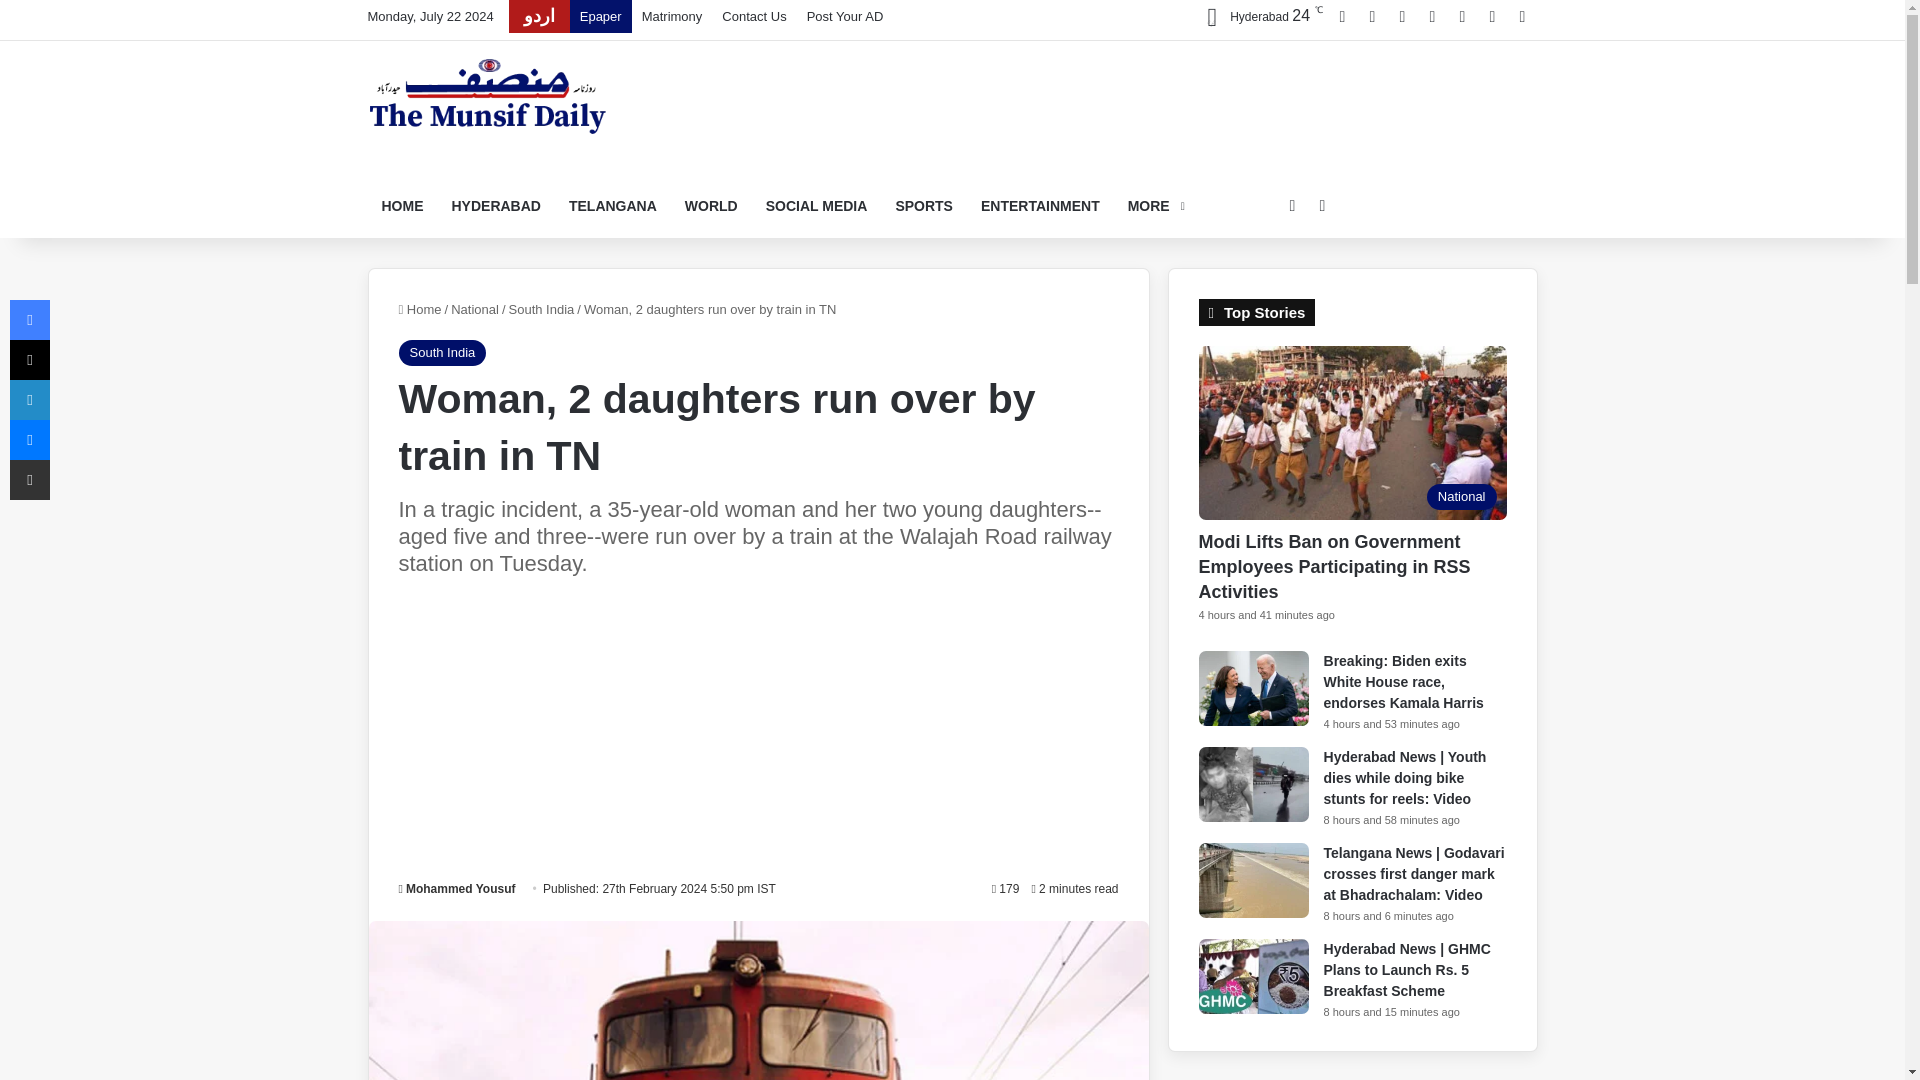  Describe the element at coordinates (456, 889) in the screenshot. I see `Mohammed Yousuf` at that location.